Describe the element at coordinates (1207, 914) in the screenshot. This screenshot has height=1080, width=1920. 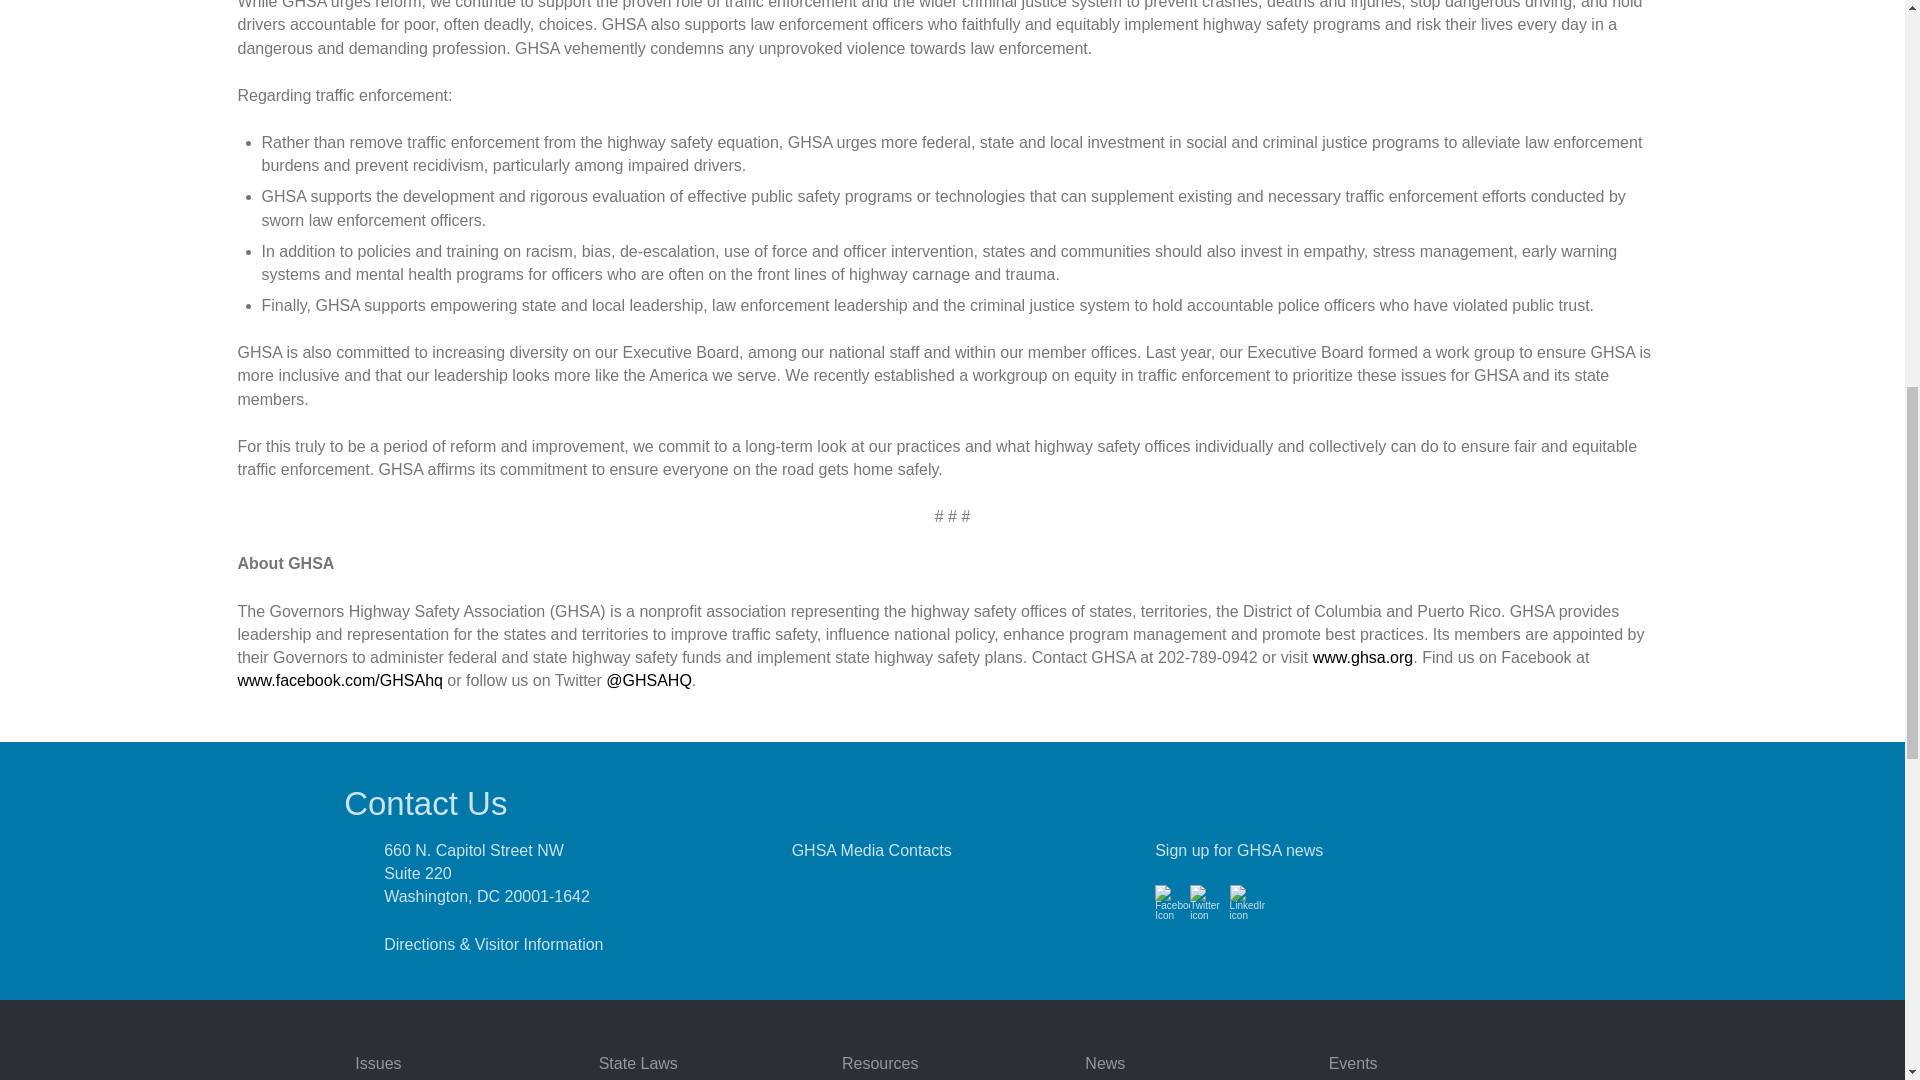
I see `Follow Us on Twitter!` at that location.